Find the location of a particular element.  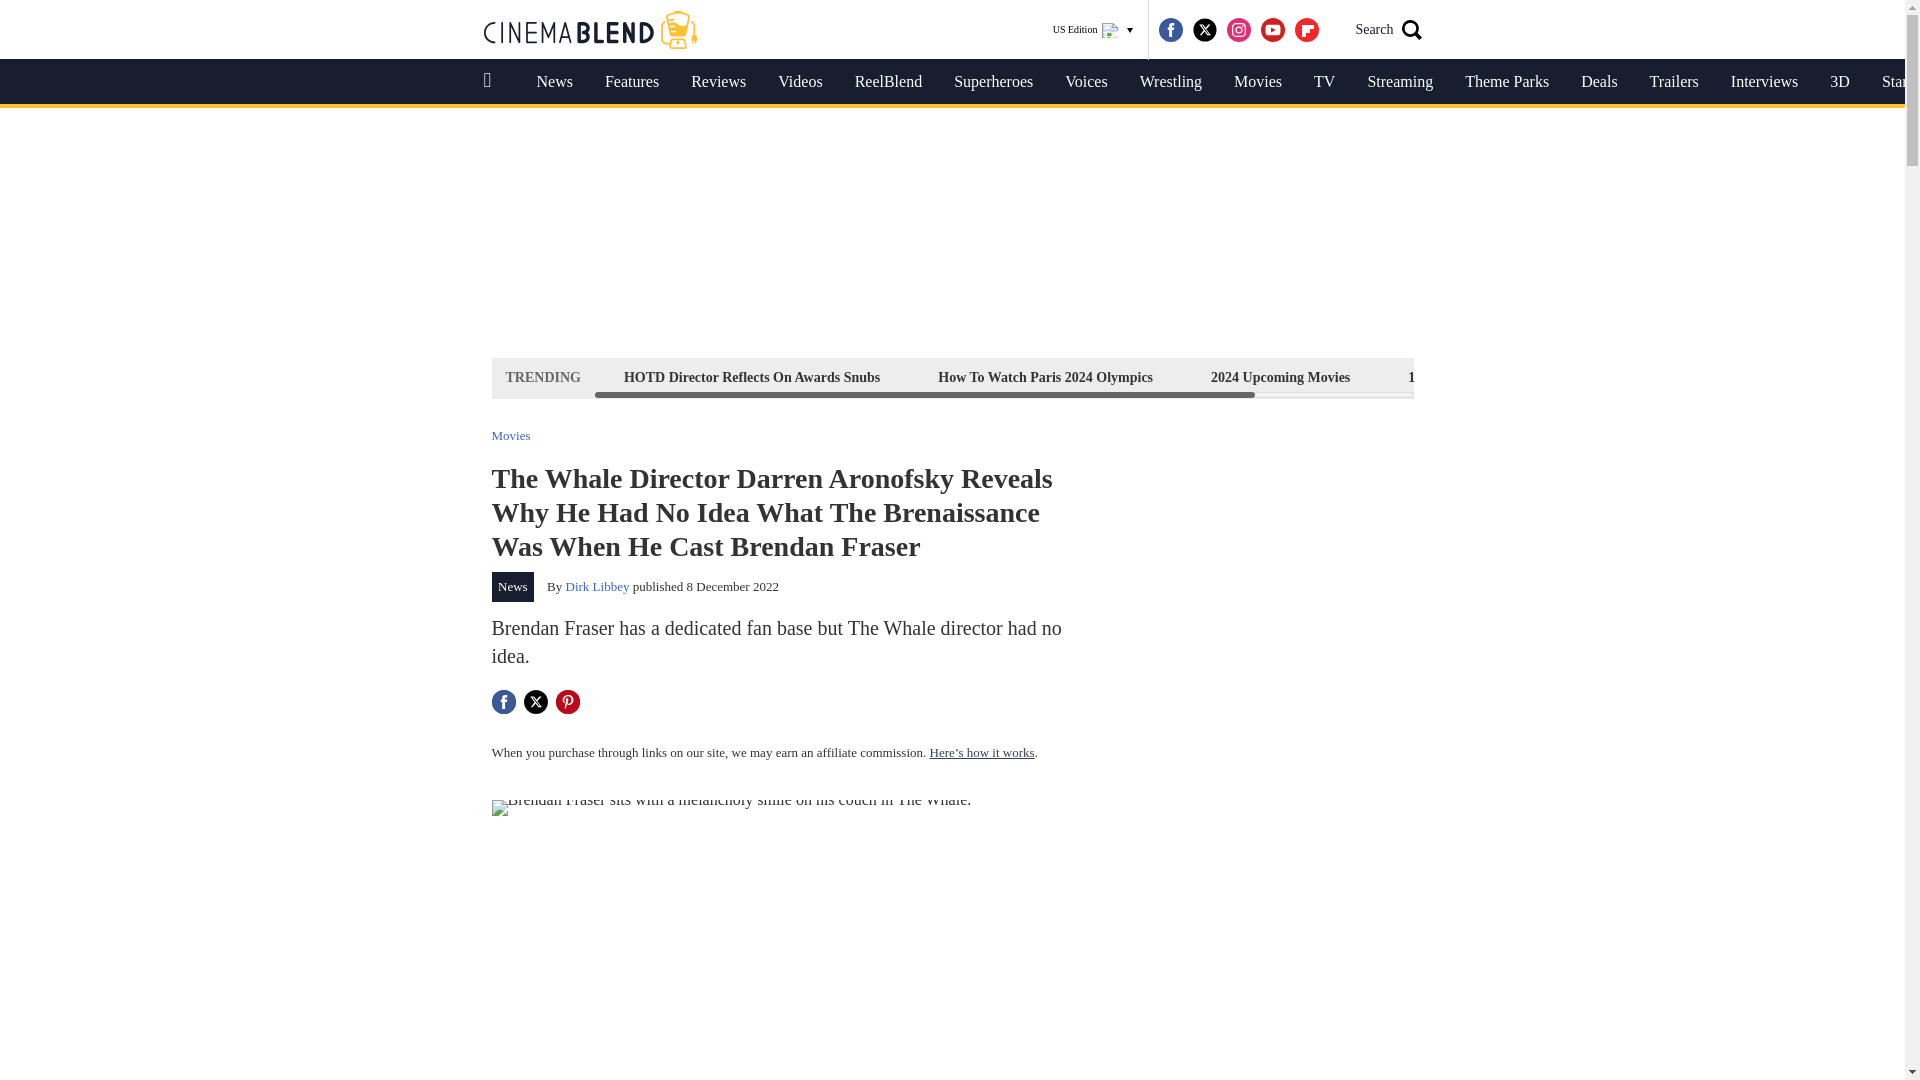

How To Watch Paris 2024 Olympics is located at coordinates (1045, 377).